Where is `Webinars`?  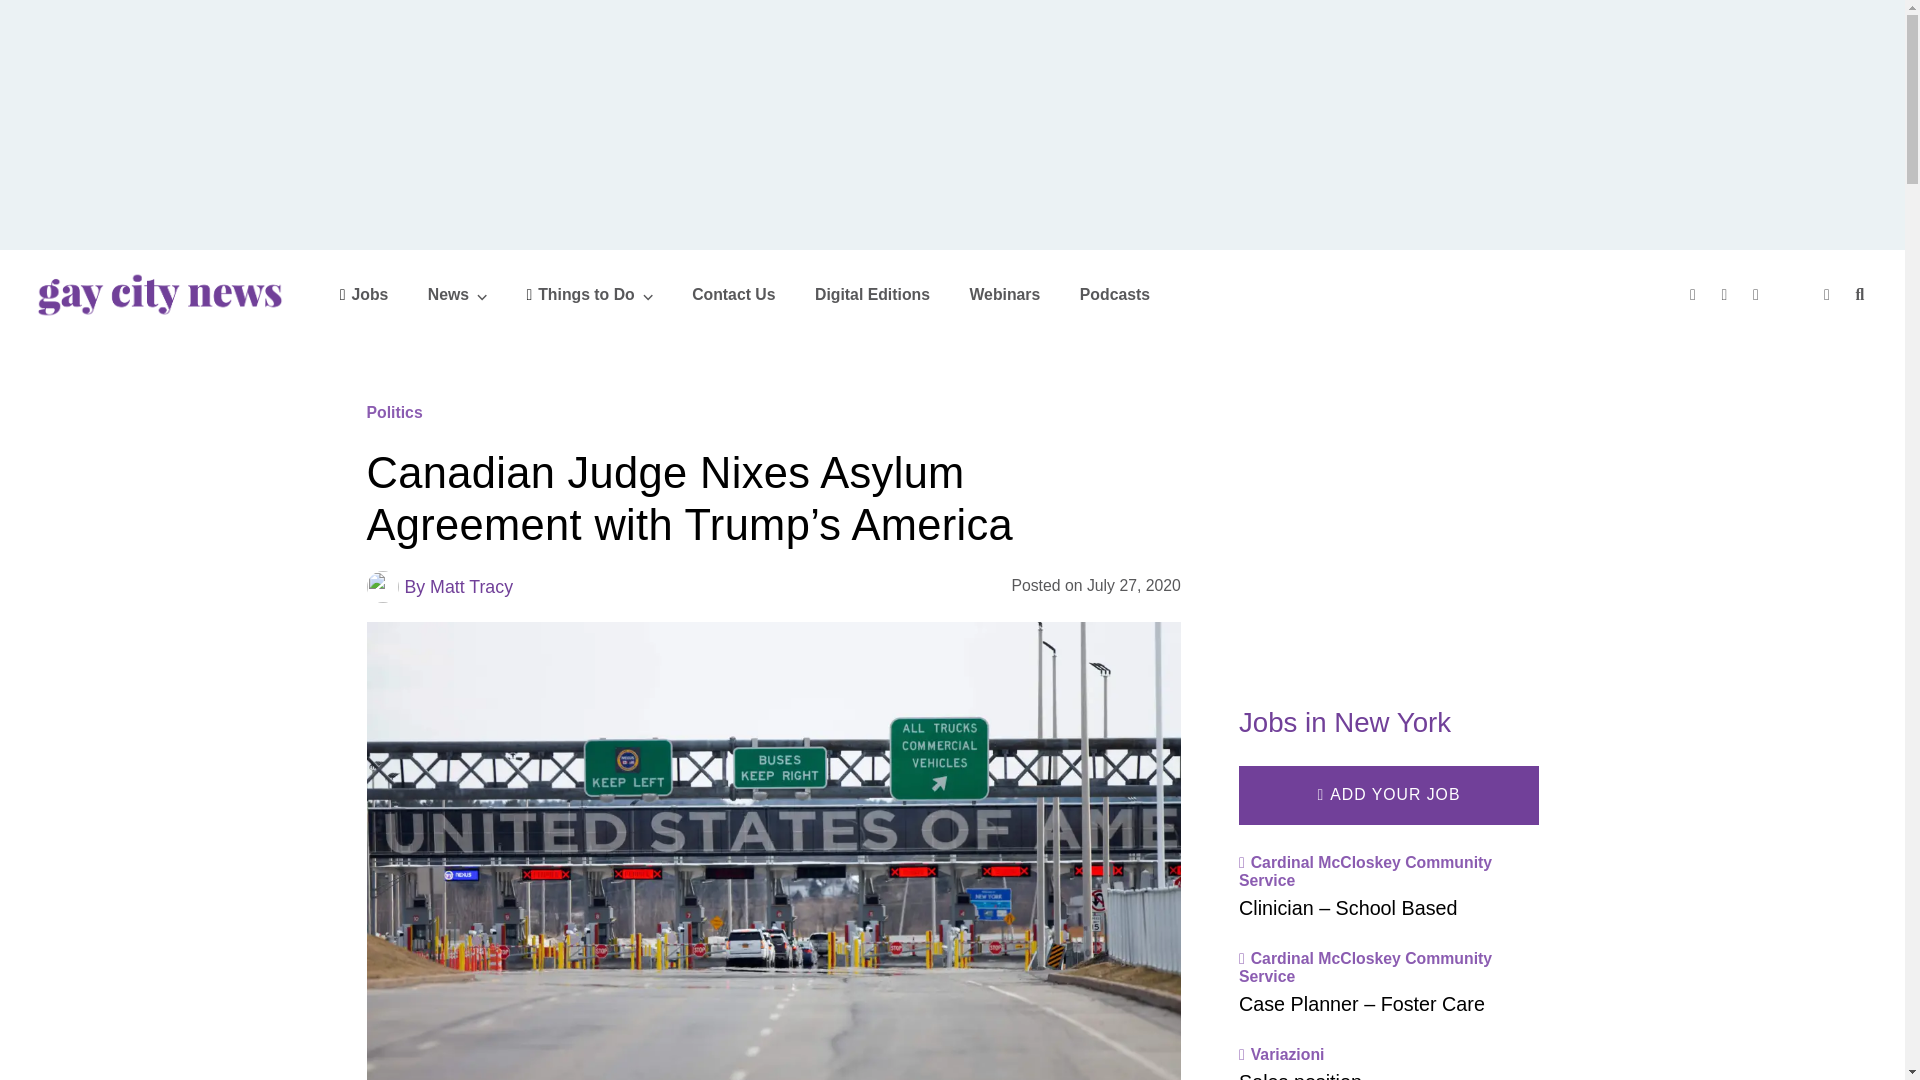
Webinars is located at coordinates (1004, 294).